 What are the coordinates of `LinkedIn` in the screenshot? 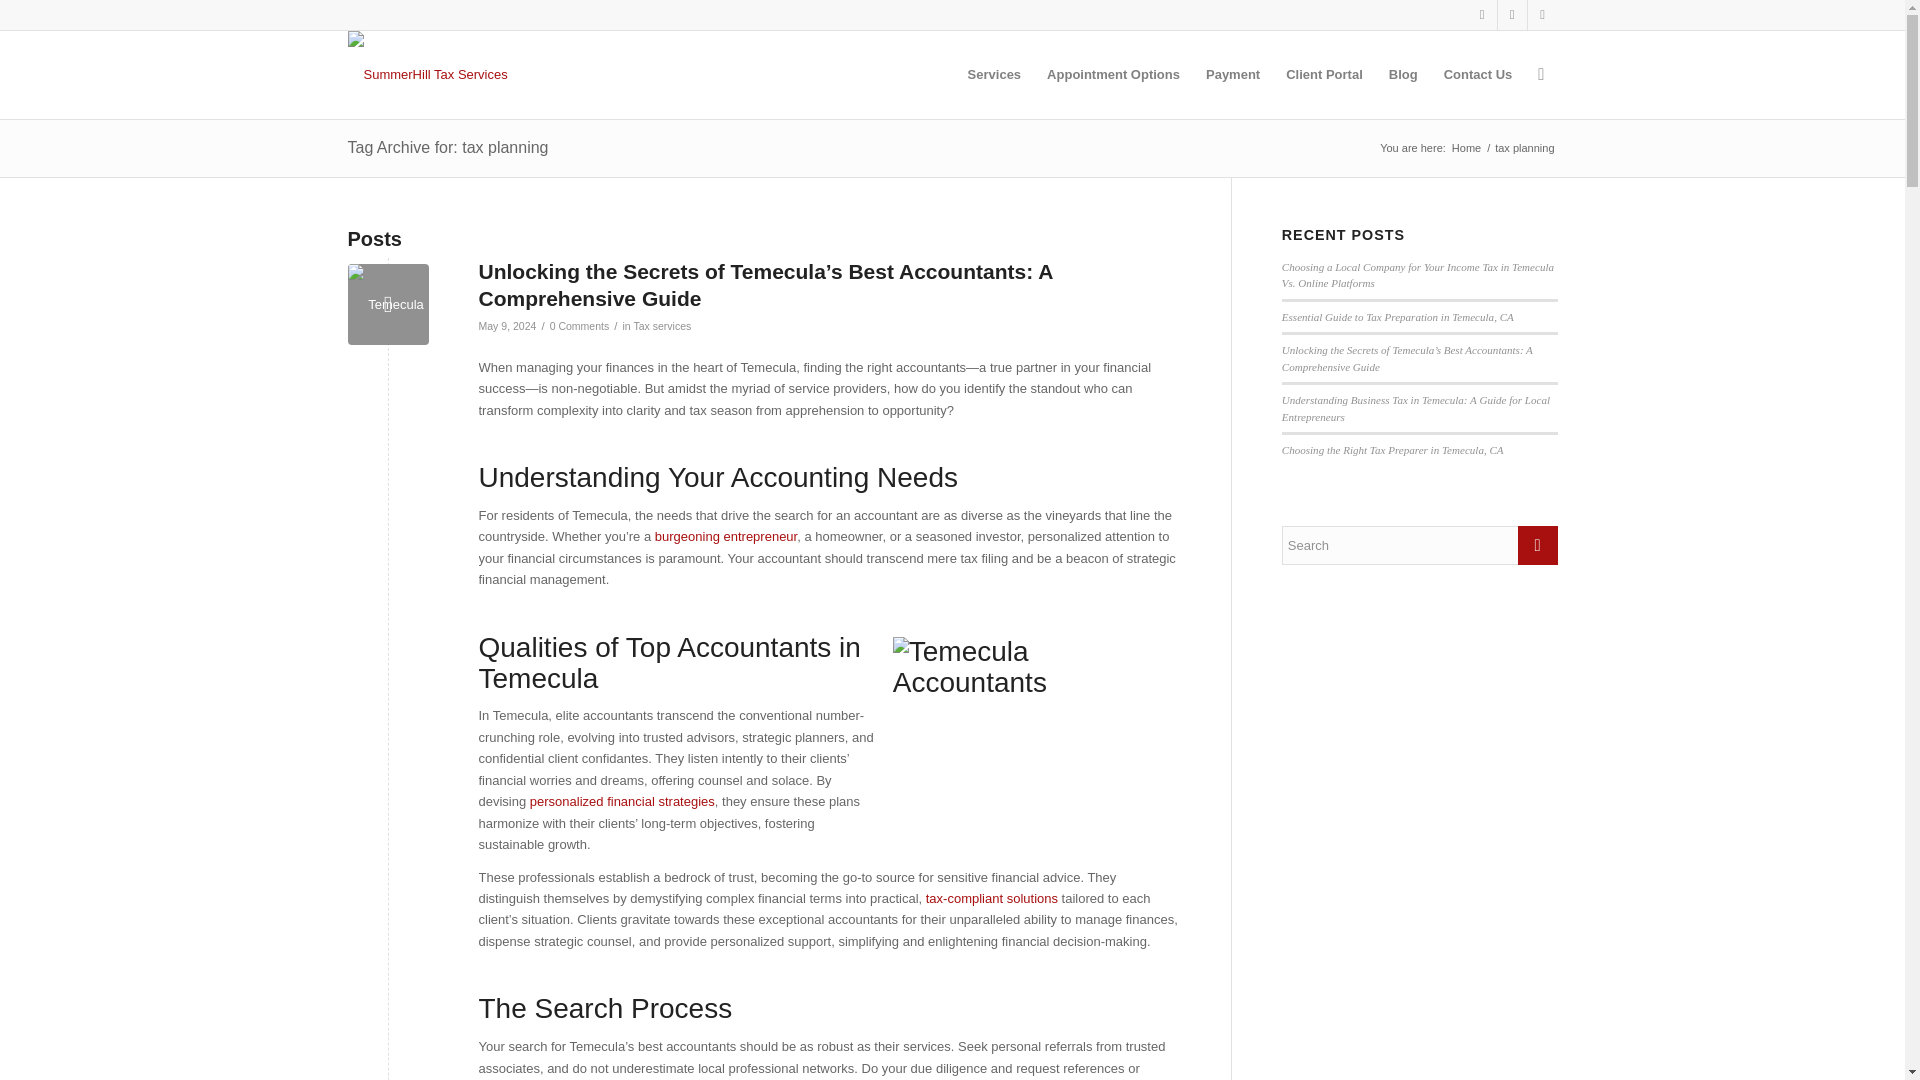 It's located at (1542, 15).